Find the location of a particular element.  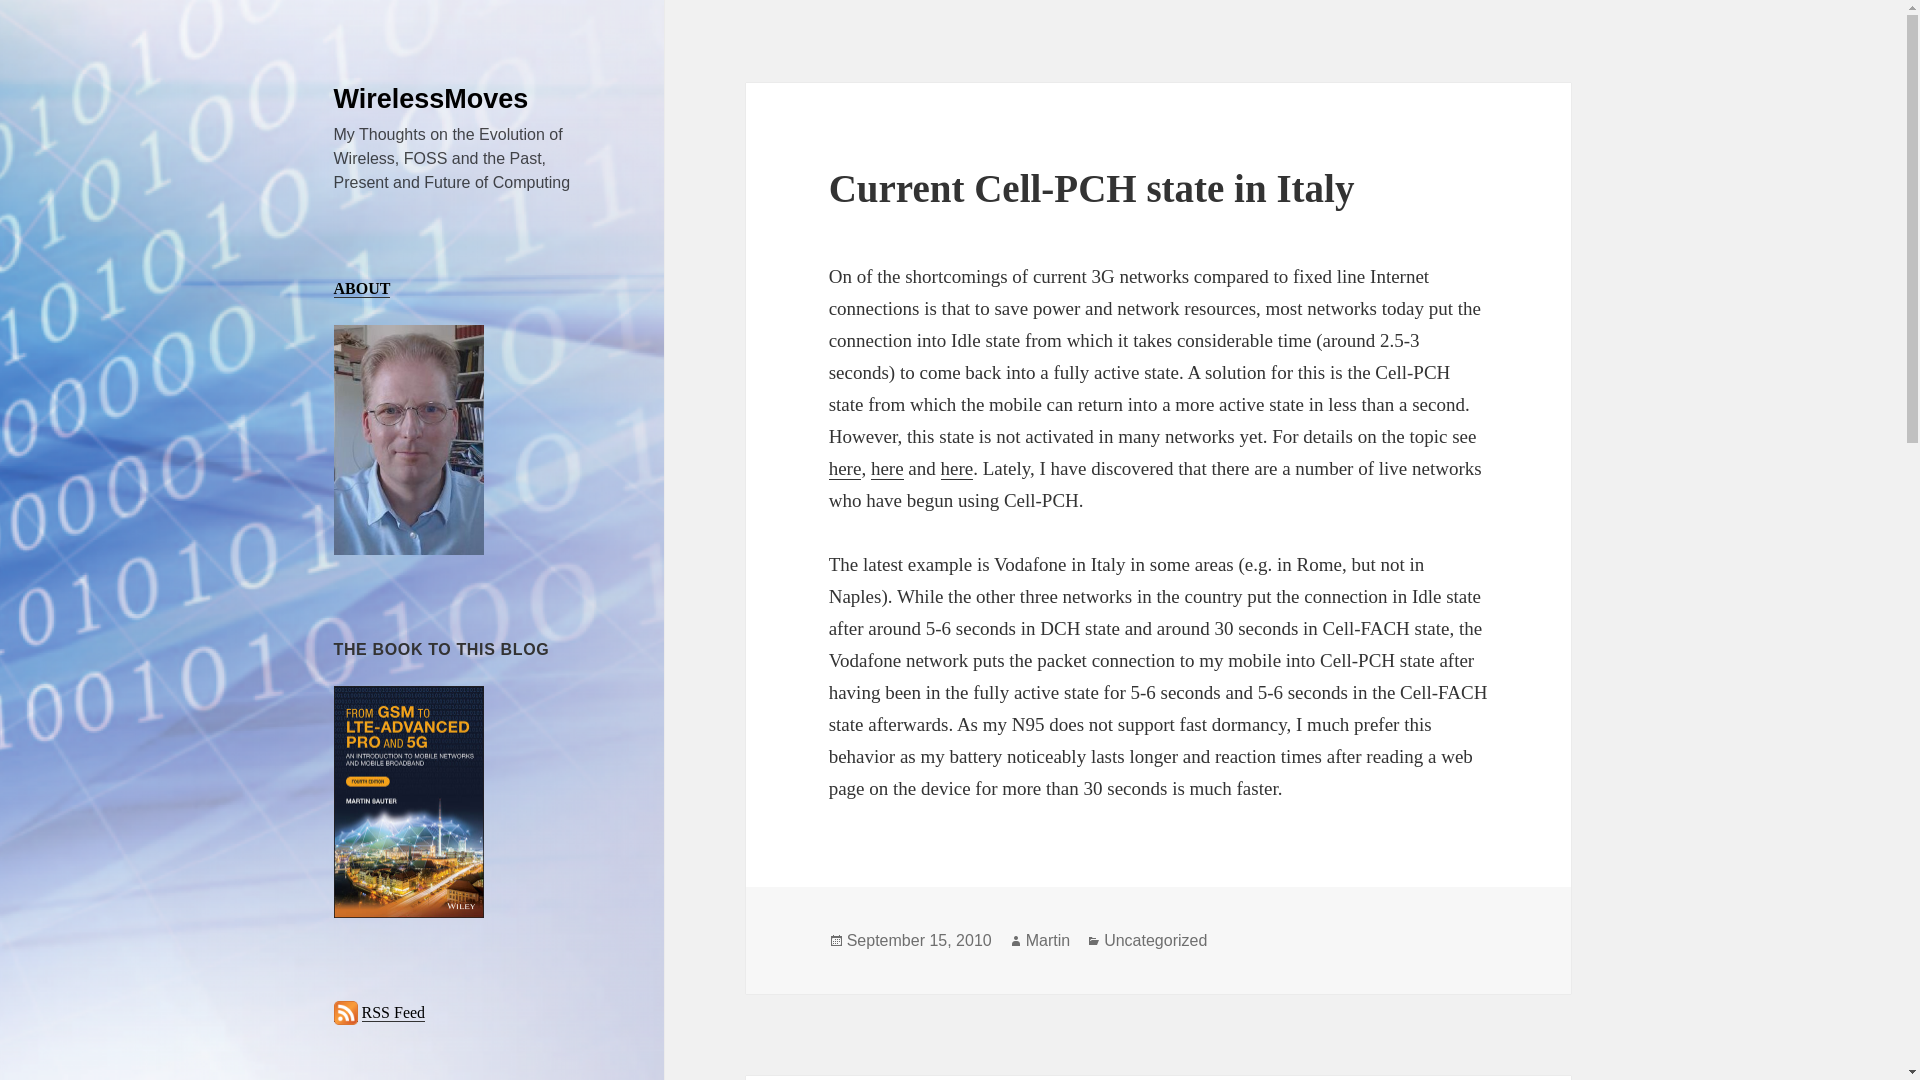

September 15, 2010 is located at coordinates (432, 99).